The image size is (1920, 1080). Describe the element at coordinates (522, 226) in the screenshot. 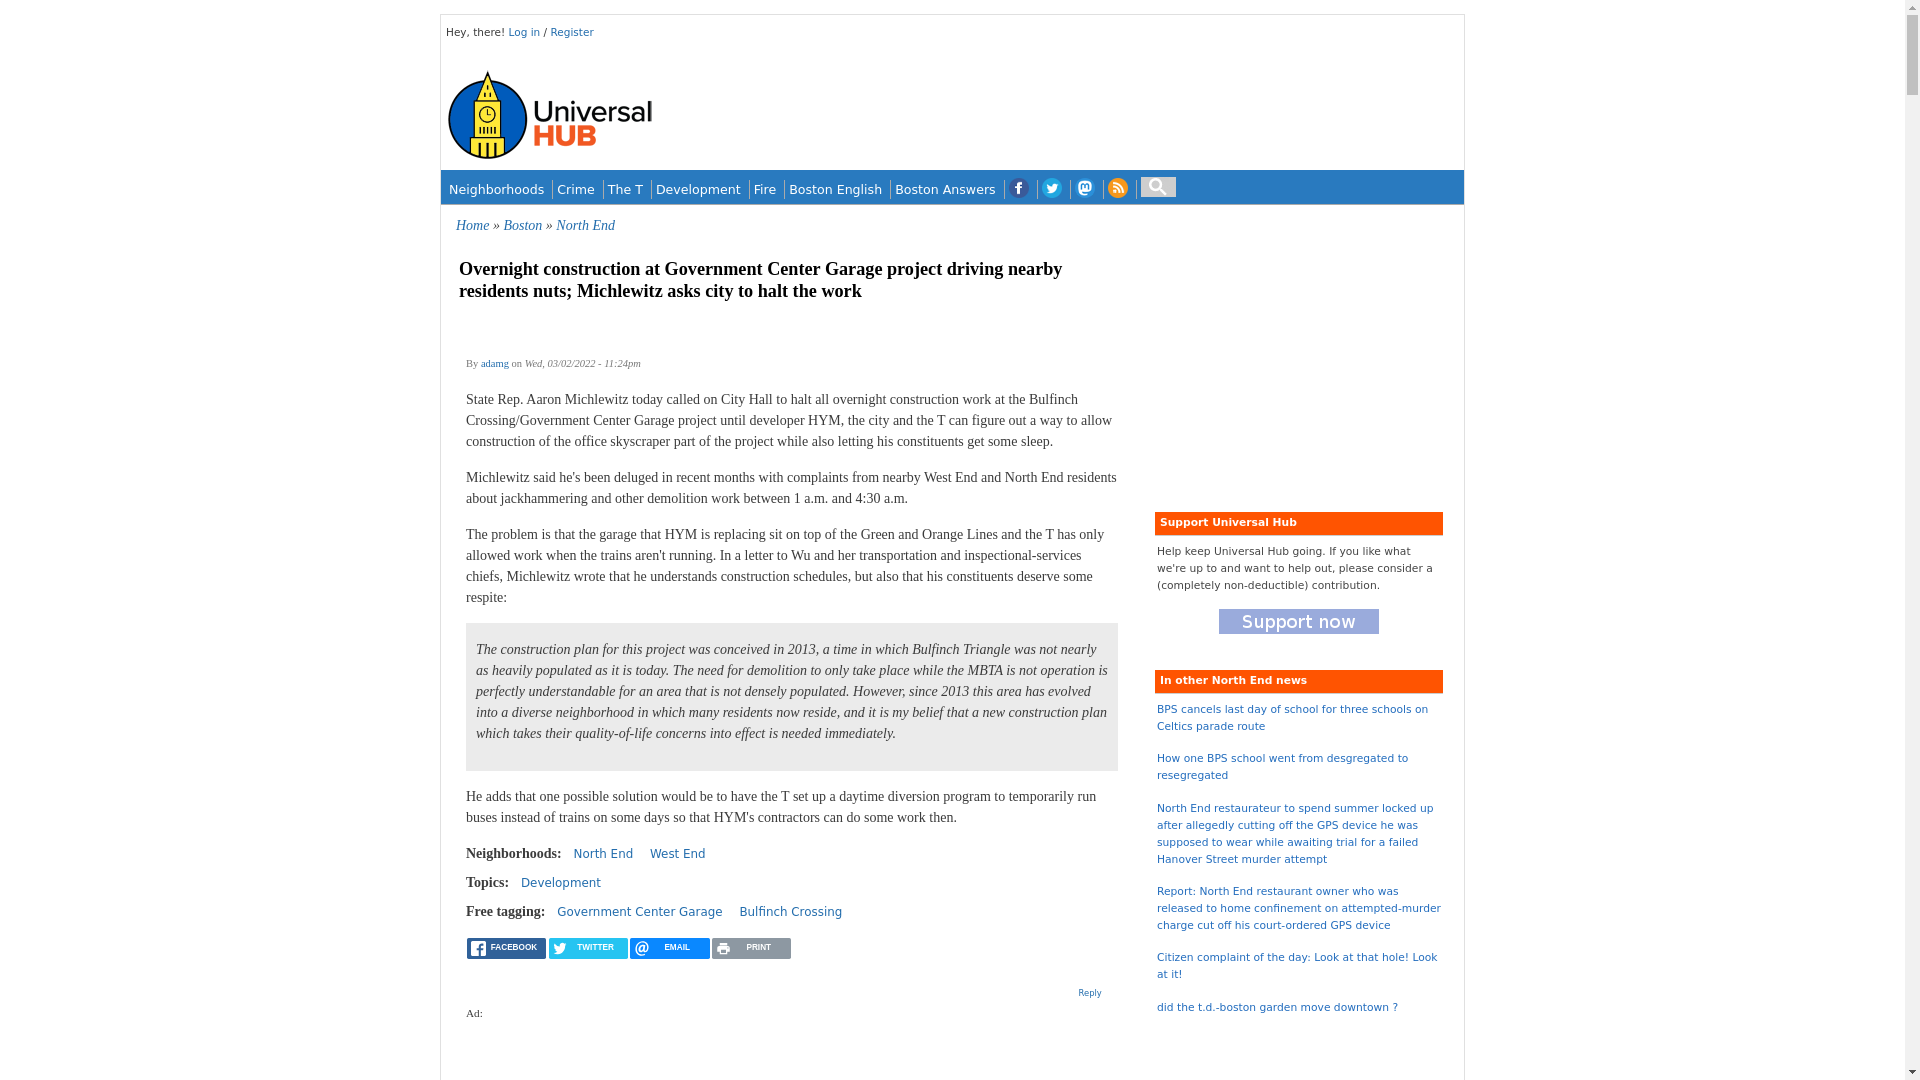

I see `Boston` at that location.